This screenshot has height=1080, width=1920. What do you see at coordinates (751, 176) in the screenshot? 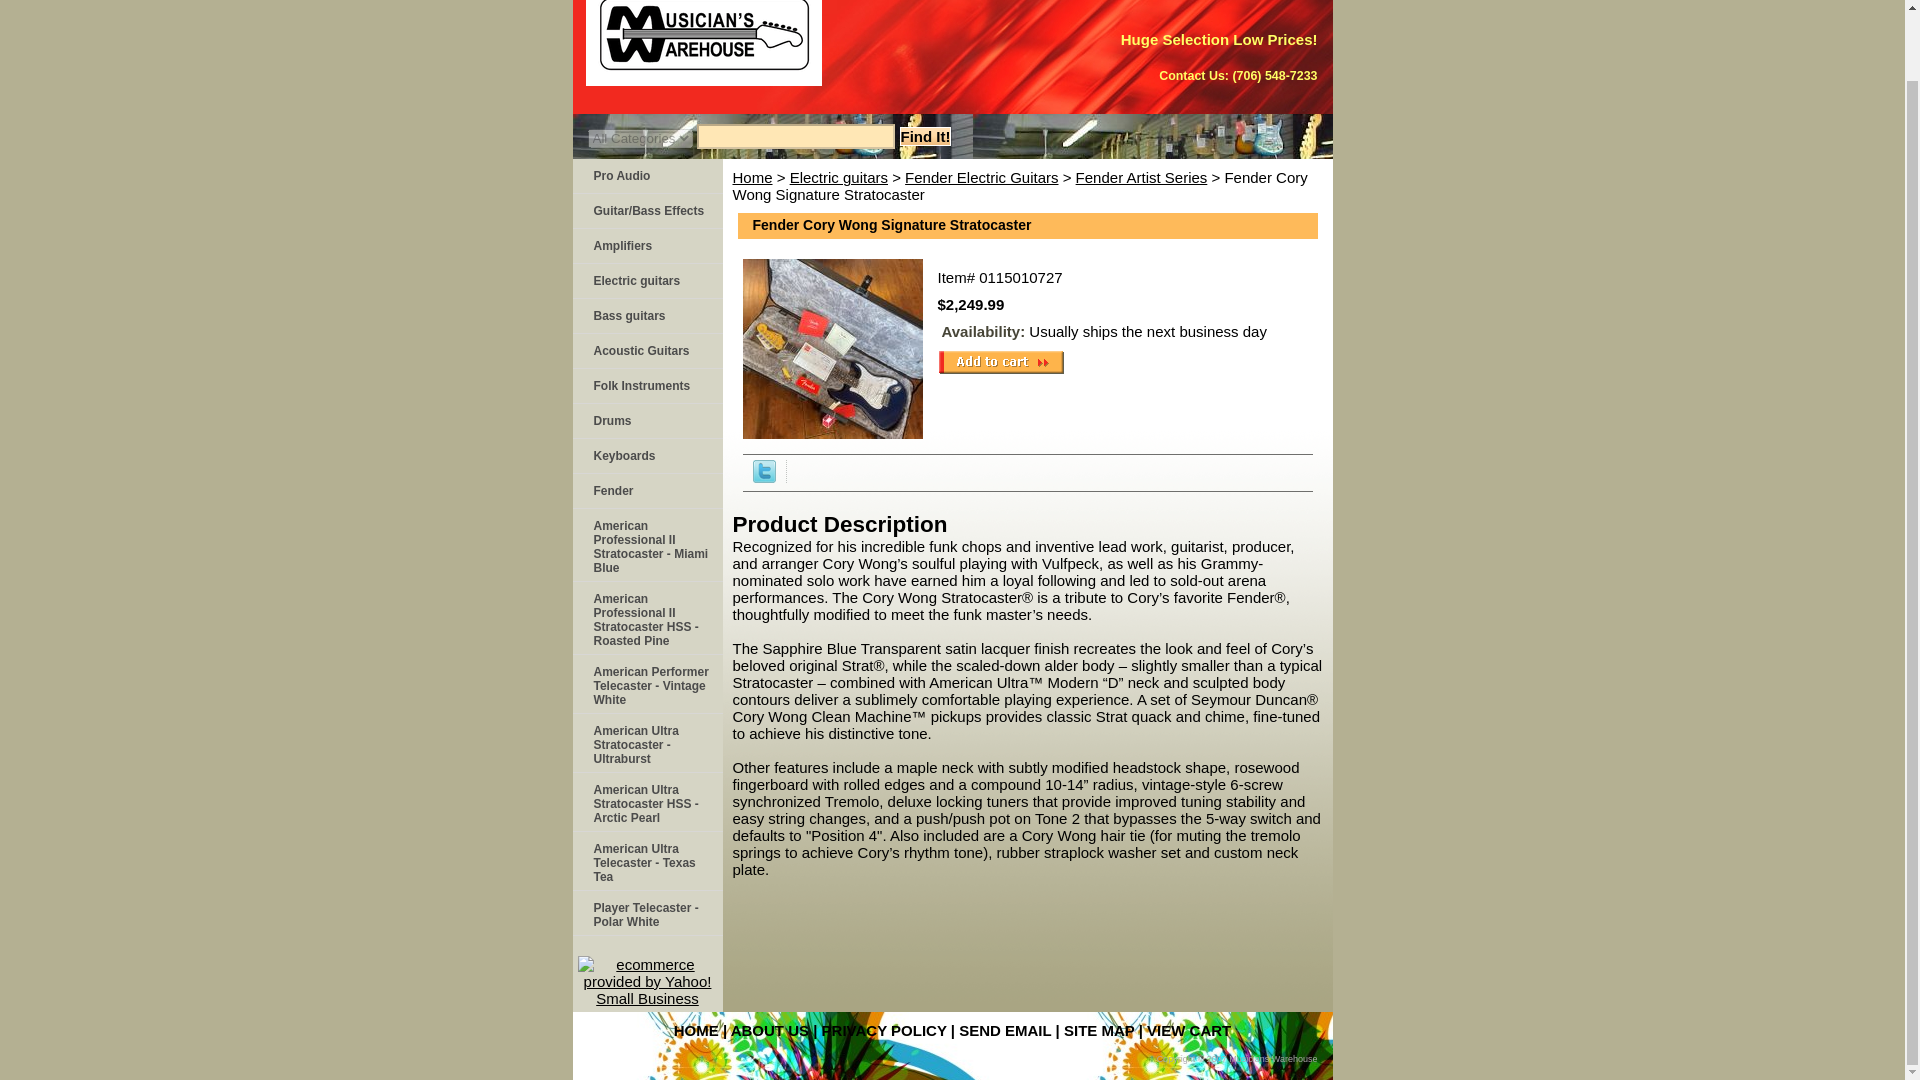
I see `Home` at bounding box center [751, 176].